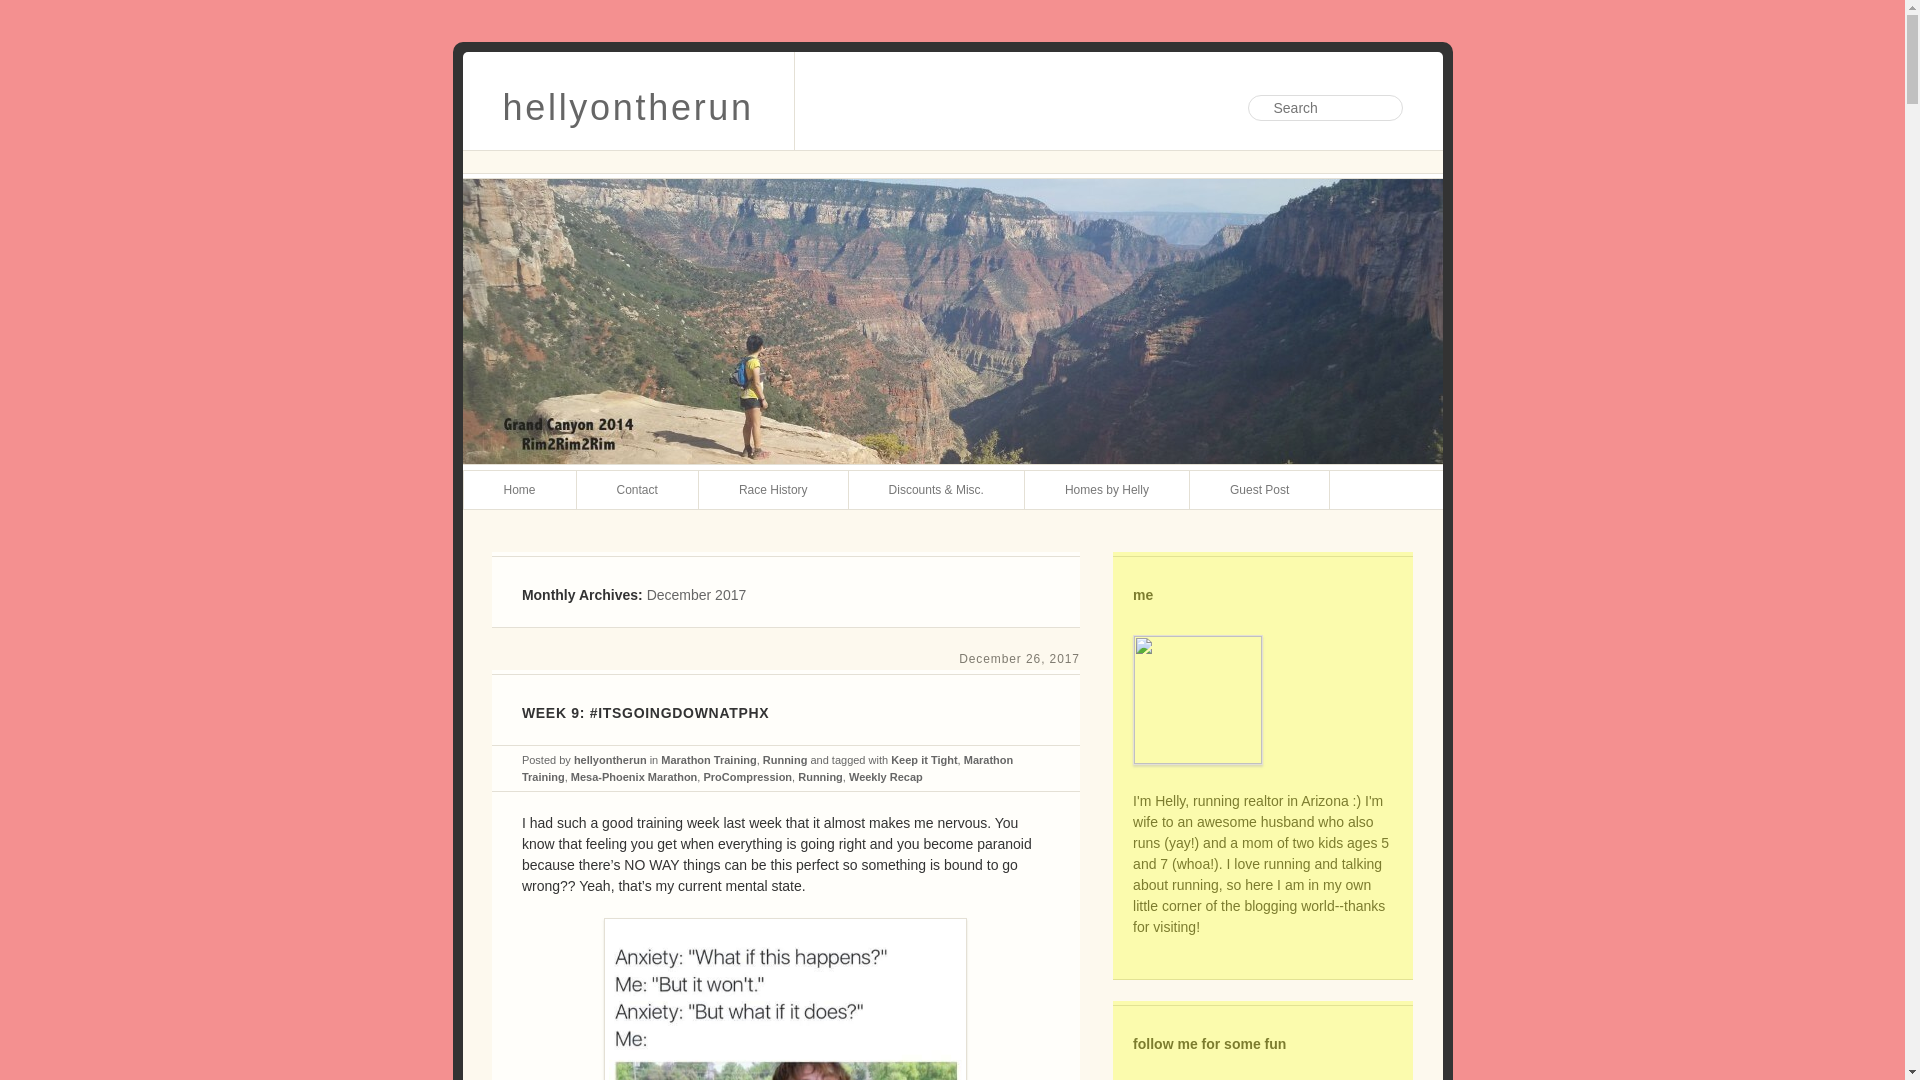  I want to click on Race History, so click(773, 489).